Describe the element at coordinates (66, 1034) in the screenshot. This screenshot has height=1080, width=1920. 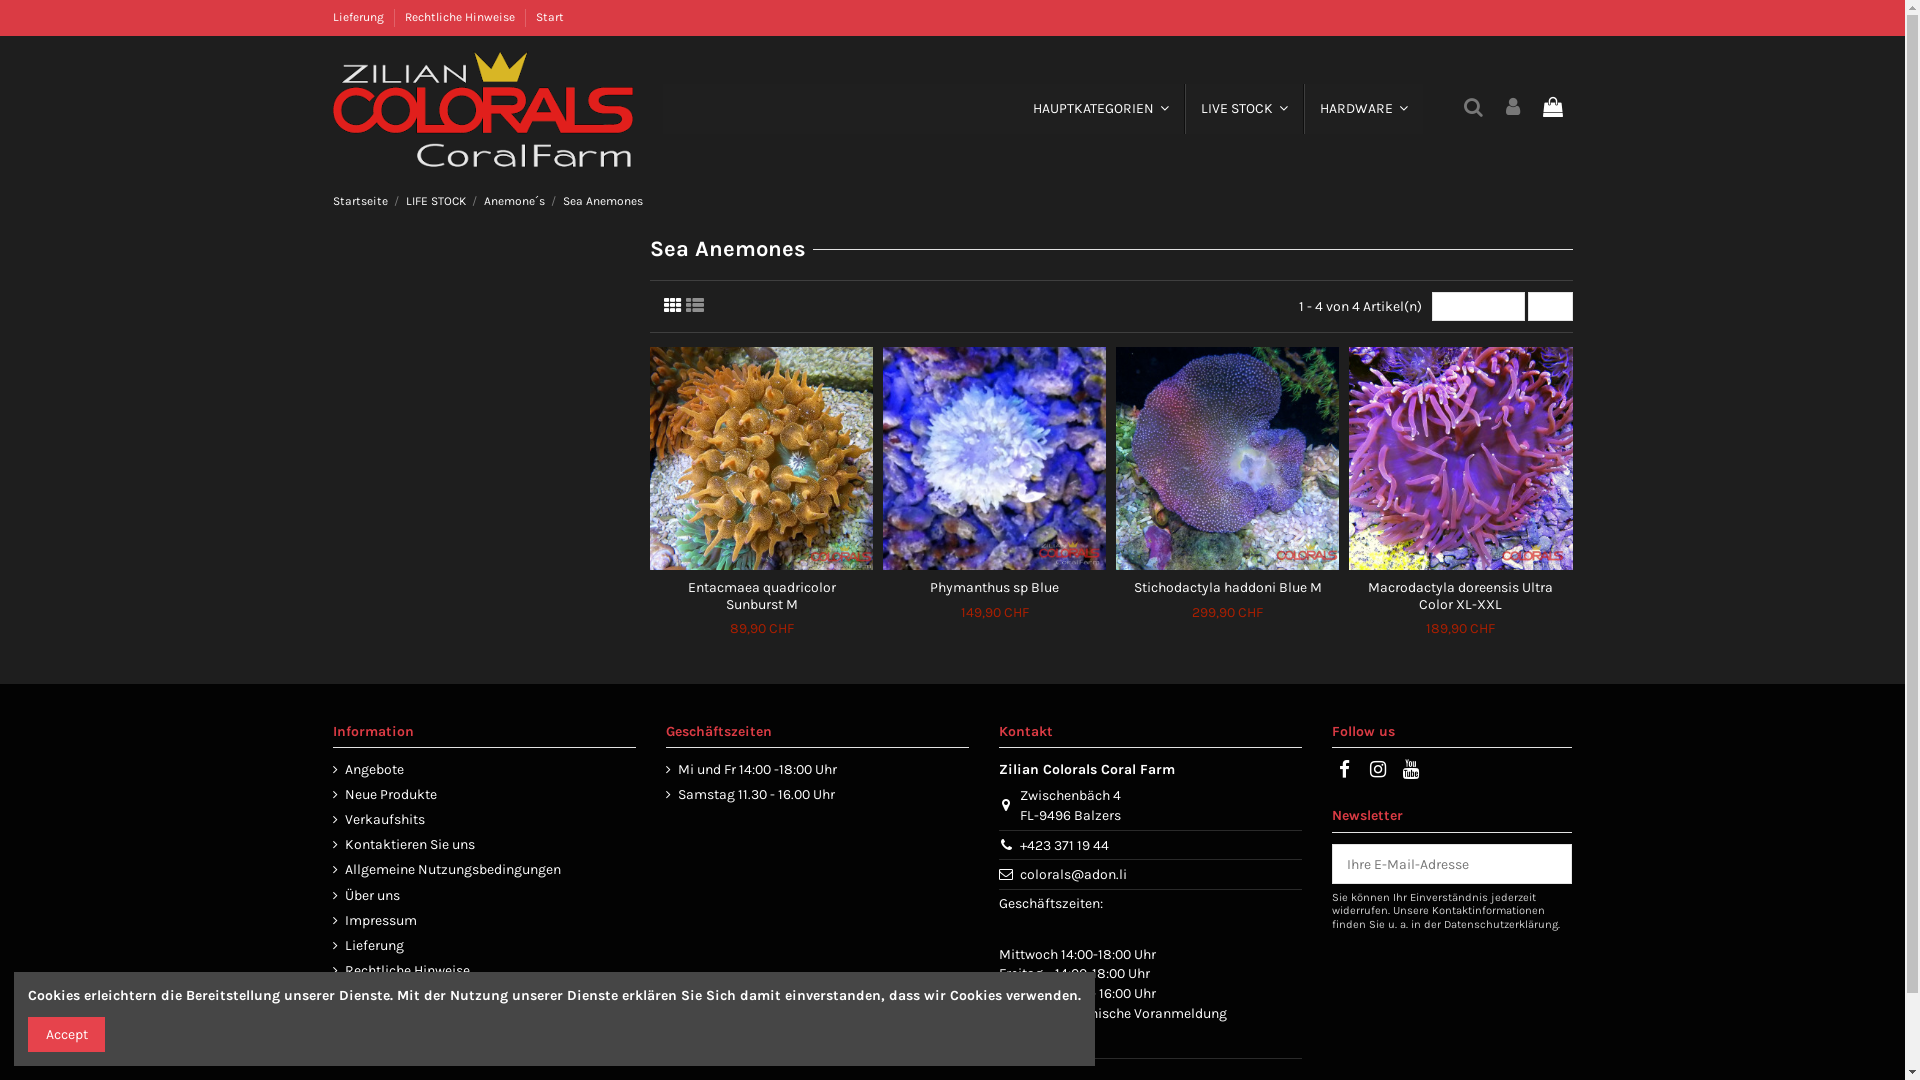
I see `Accept` at that location.